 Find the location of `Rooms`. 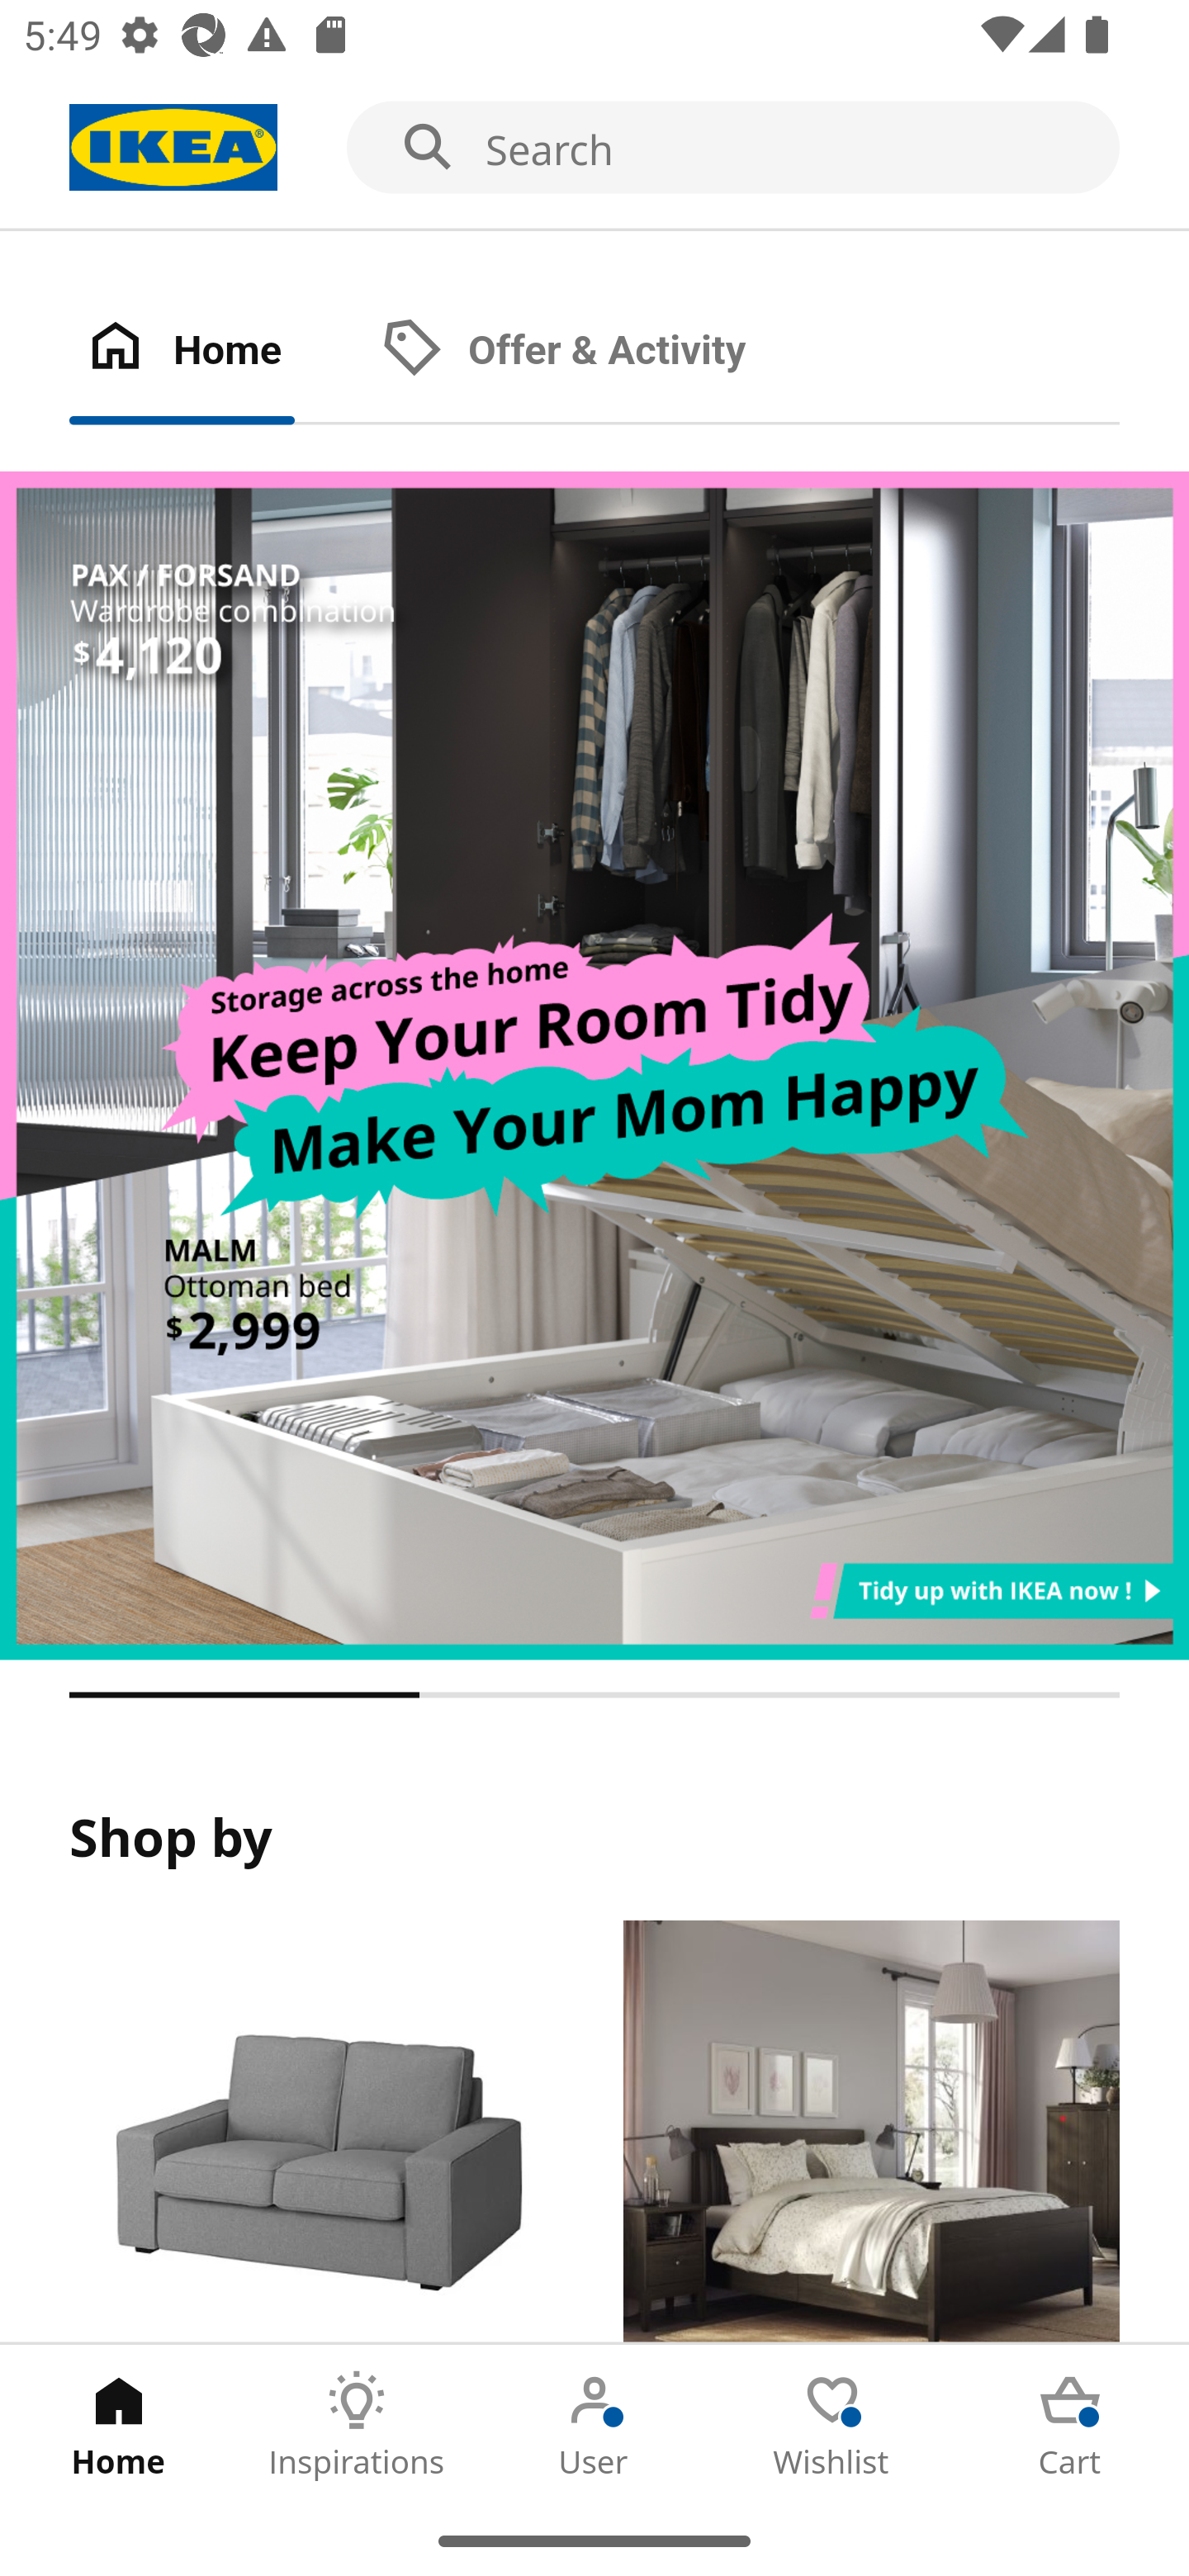

Rooms is located at coordinates (871, 2132).